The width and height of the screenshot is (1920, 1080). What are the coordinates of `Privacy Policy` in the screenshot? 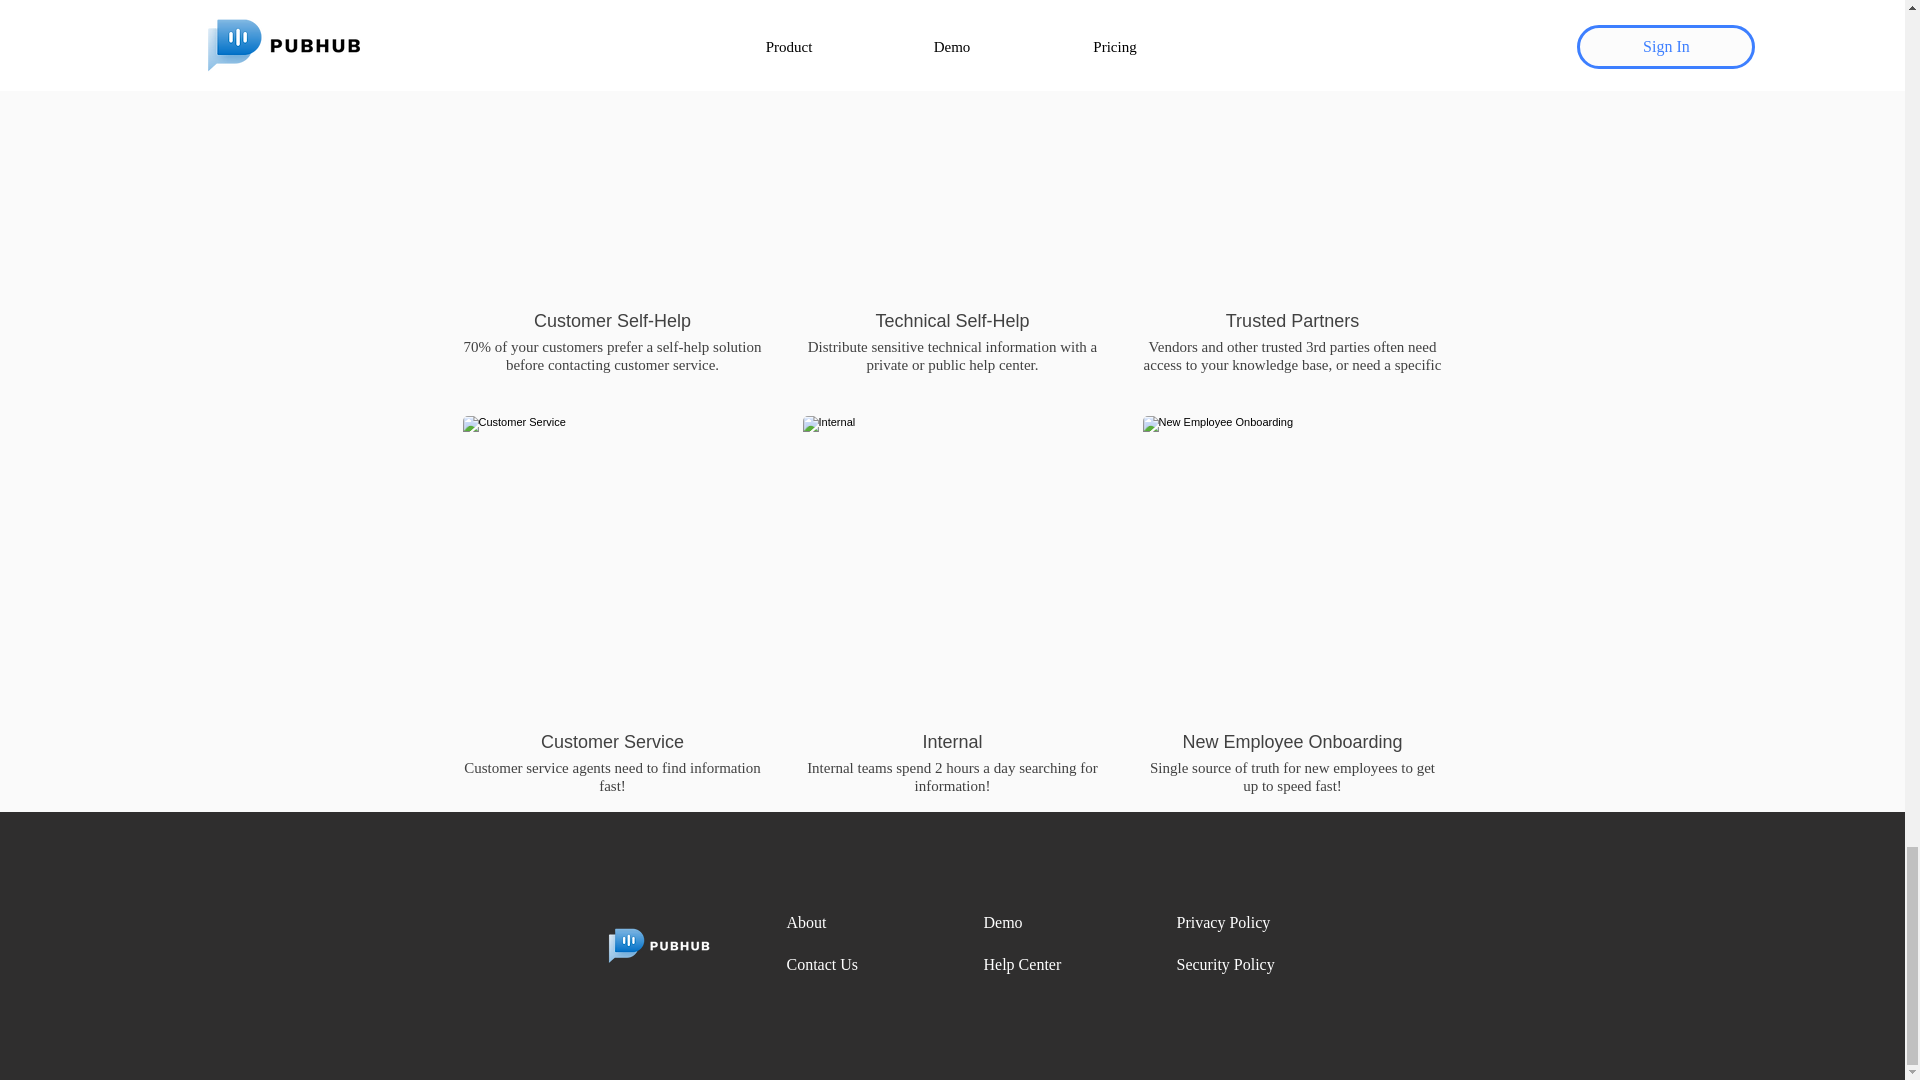 It's located at (1222, 922).